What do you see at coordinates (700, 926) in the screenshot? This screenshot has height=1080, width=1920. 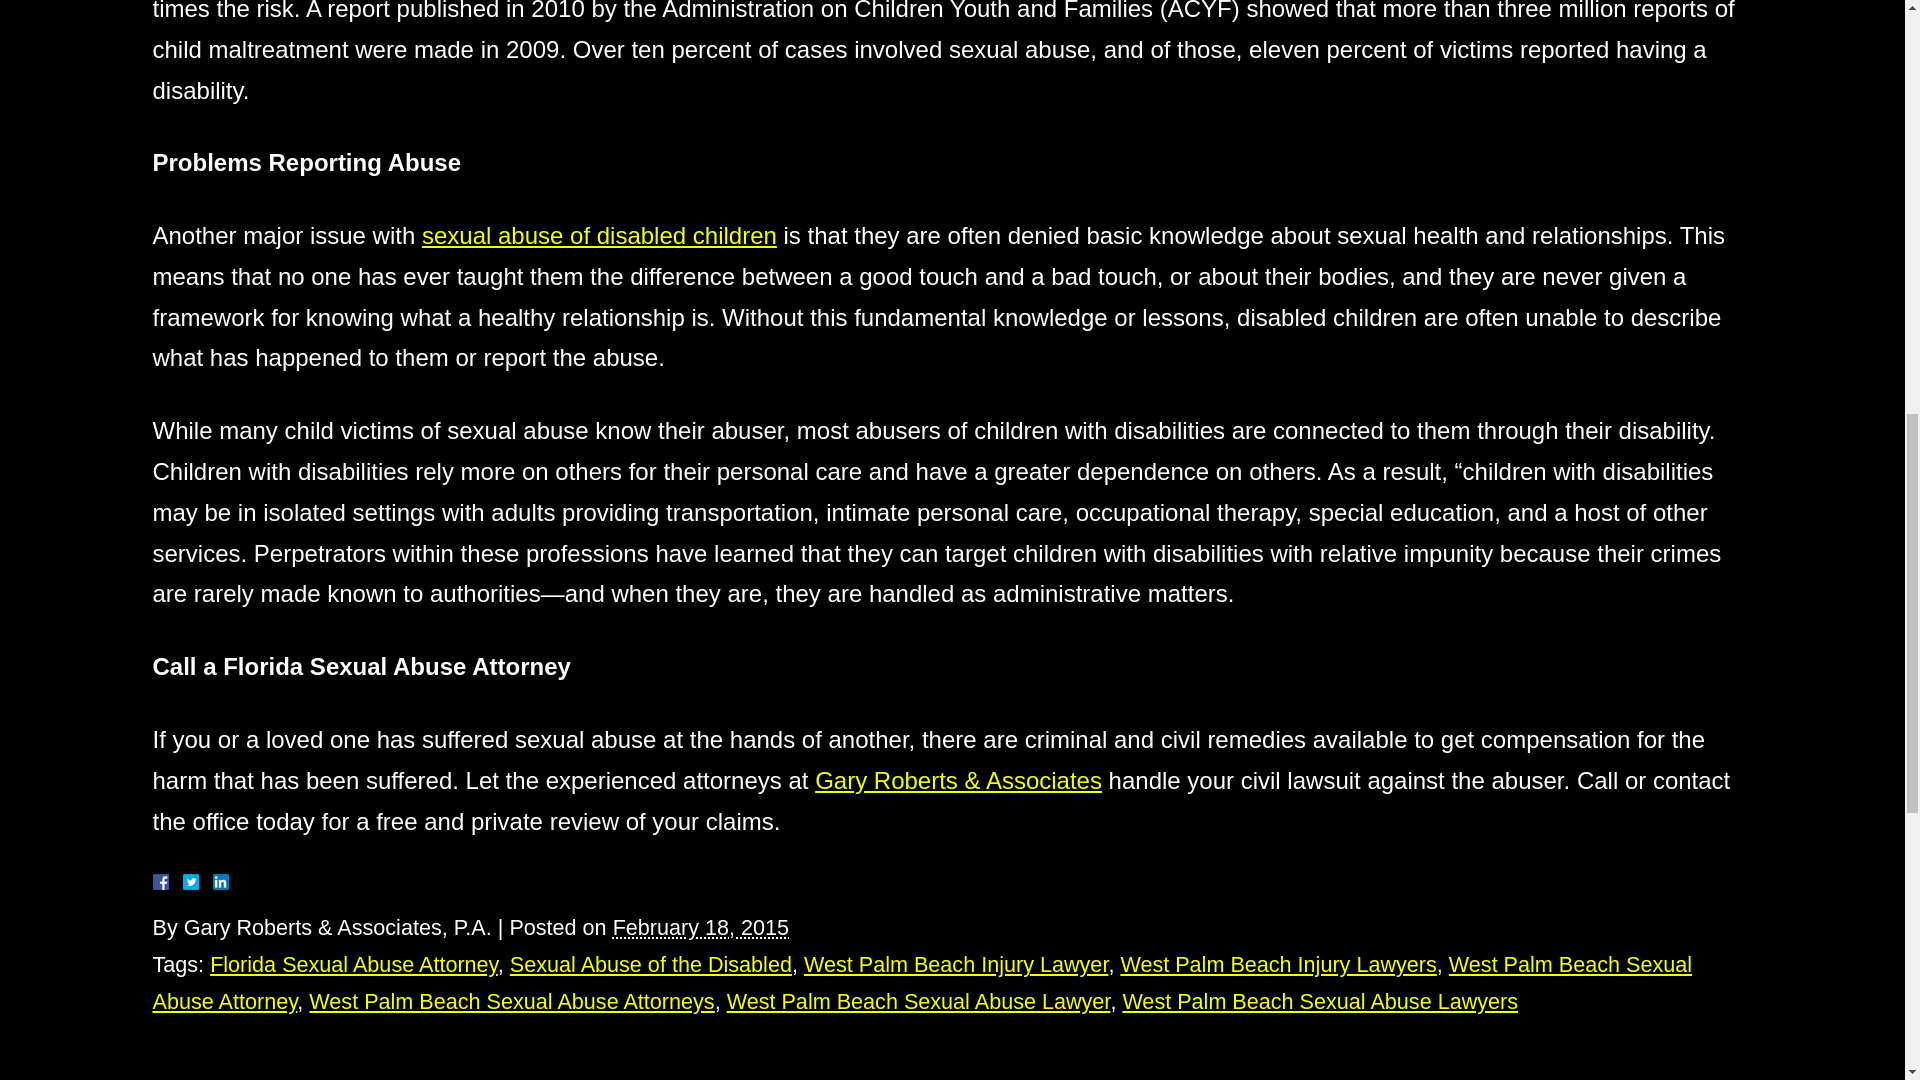 I see `2015-02-18T07:36:38-0800` at bounding box center [700, 926].